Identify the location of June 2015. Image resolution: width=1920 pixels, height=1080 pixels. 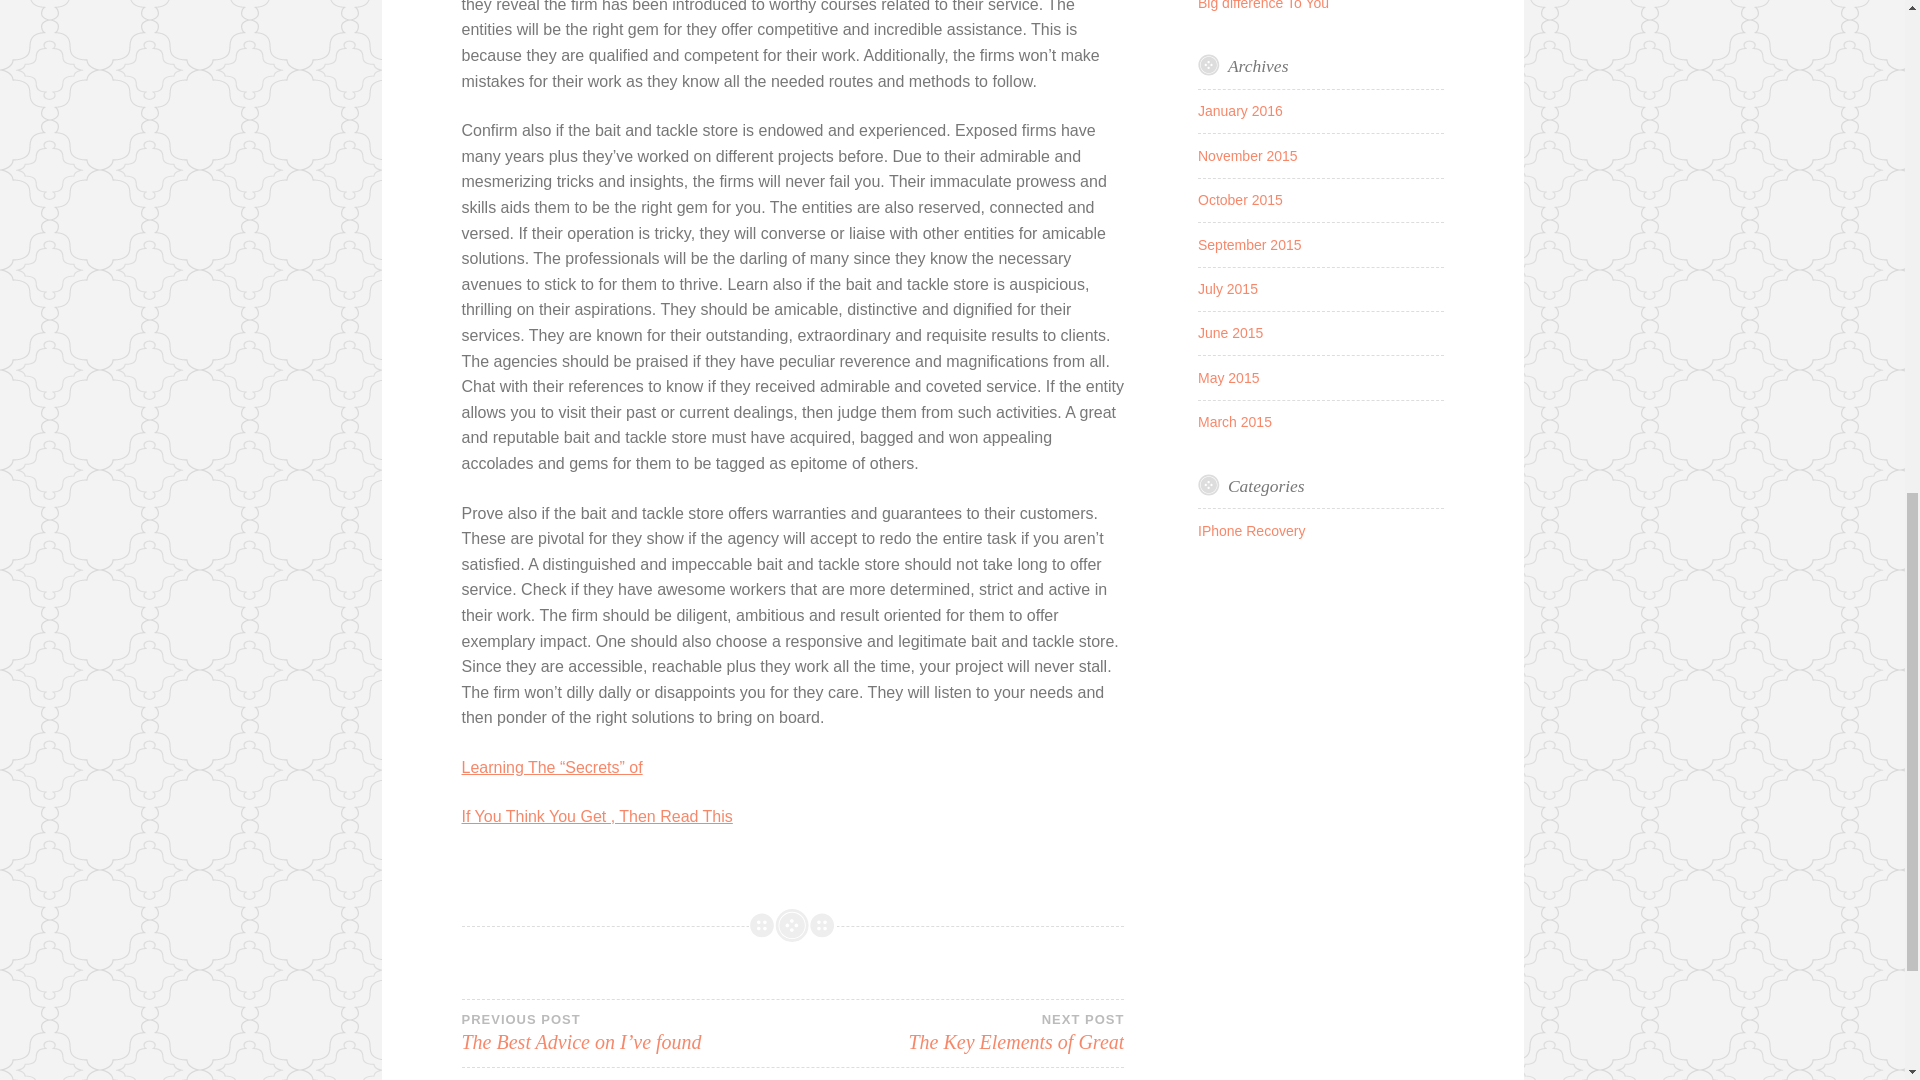
(1248, 156).